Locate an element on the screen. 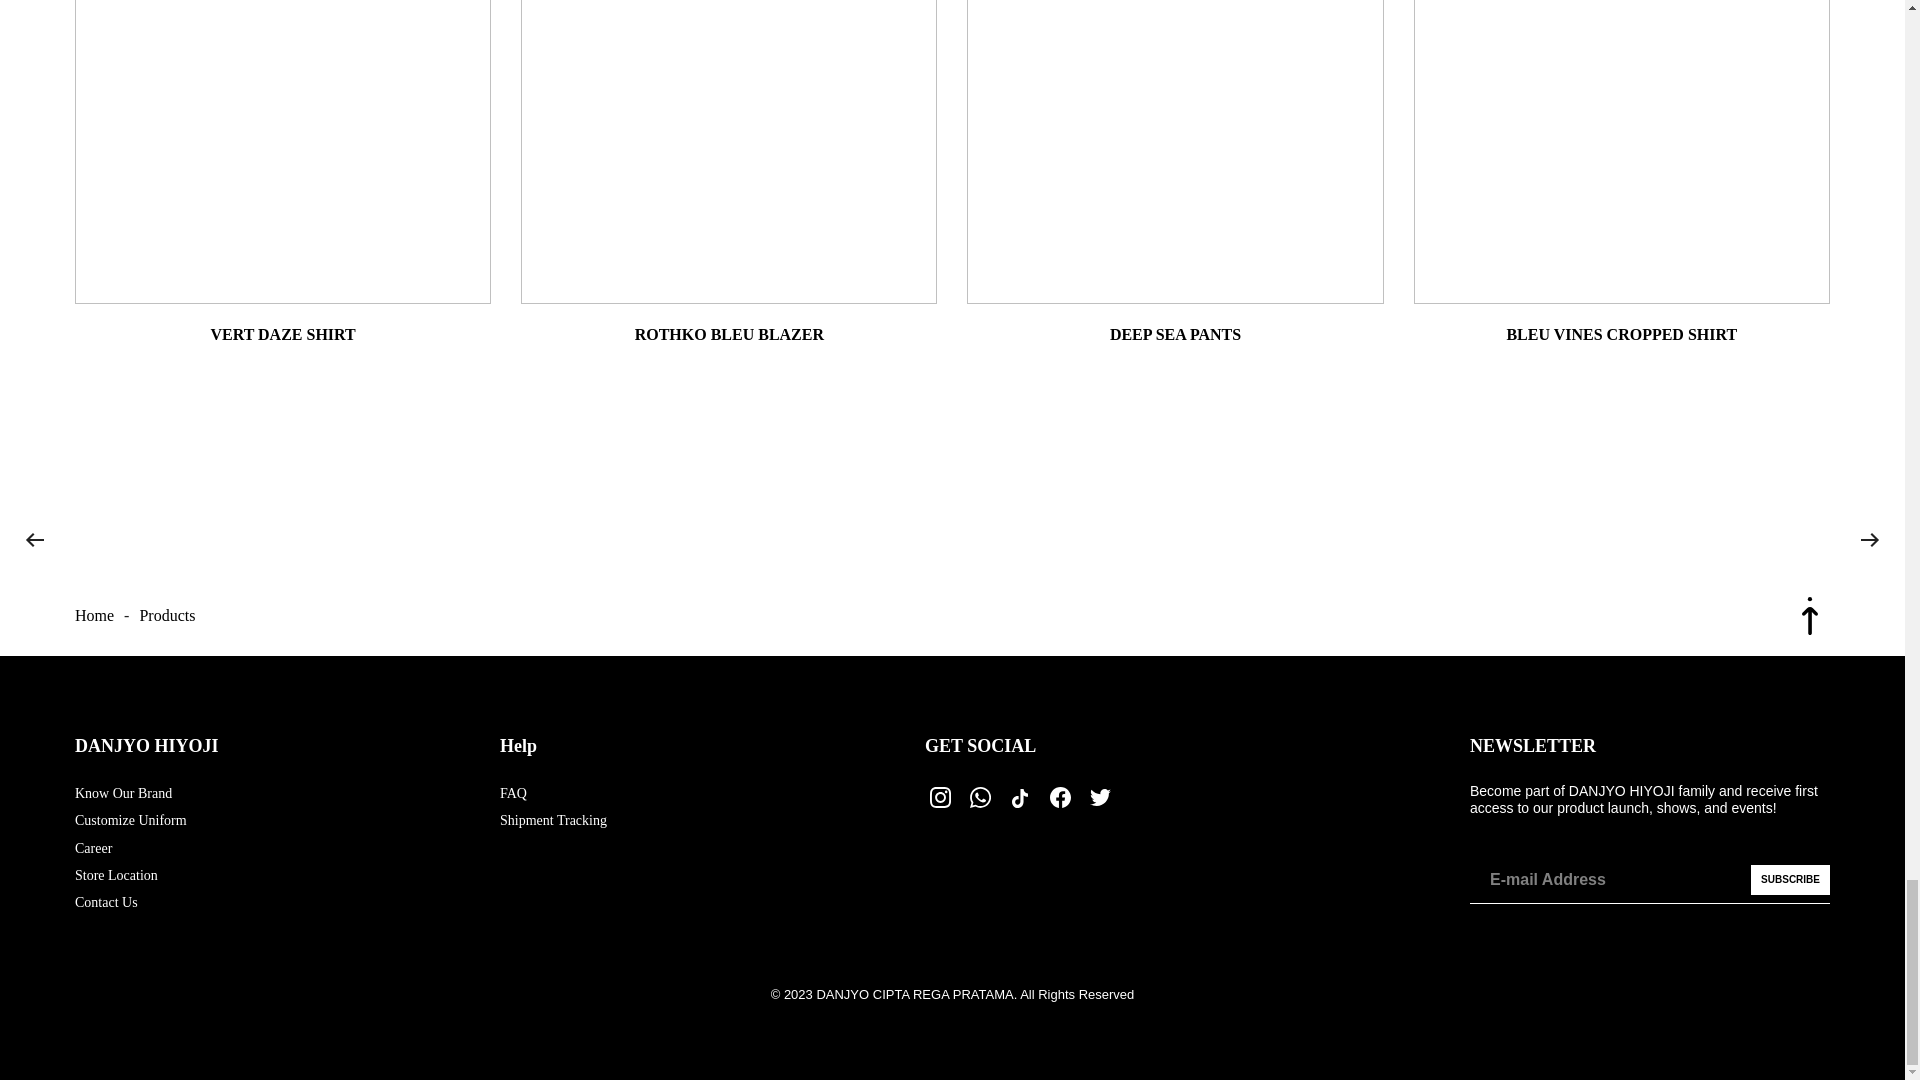 The height and width of the screenshot is (1080, 1920). SUBSCRIBE is located at coordinates (1790, 880).